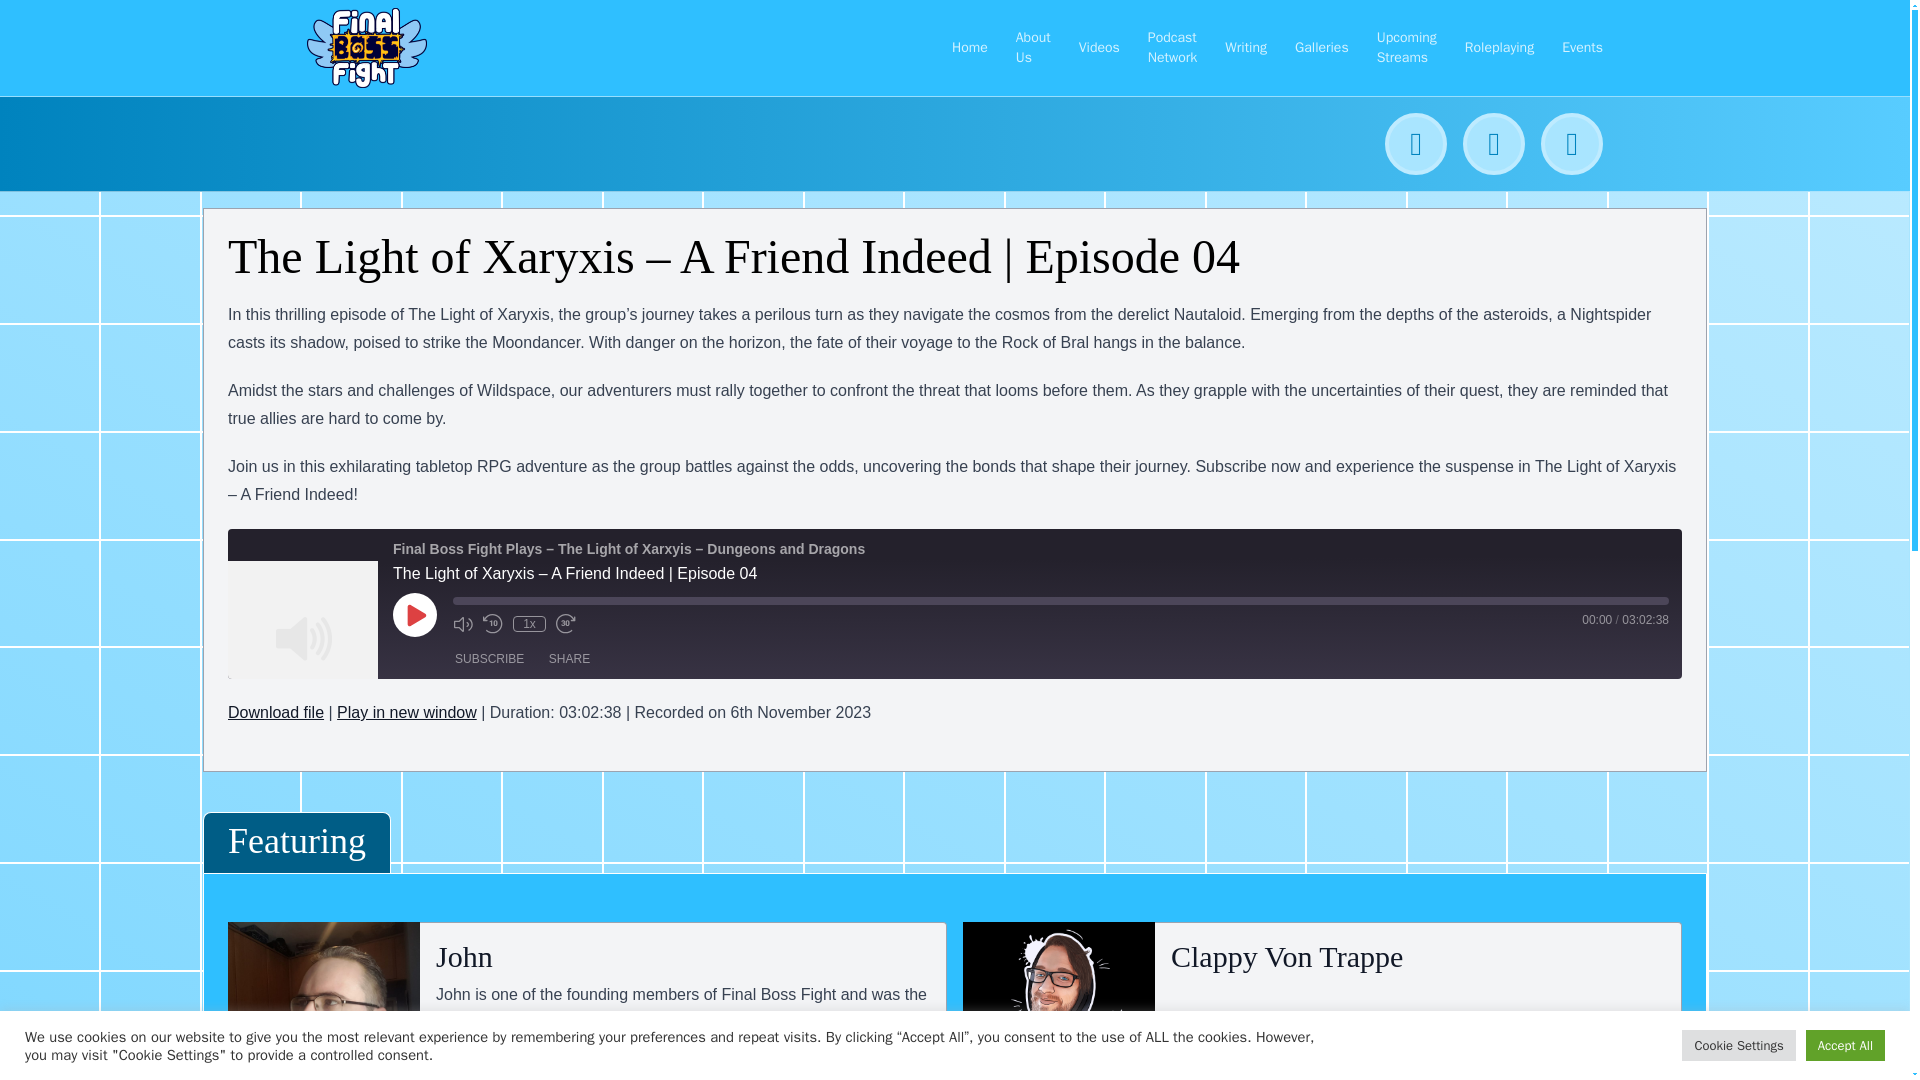 The image size is (1920, 1080). What do you see at coordinates (970, 47) in the screenshot?
I see `Home` at bounding box center [970, 47].